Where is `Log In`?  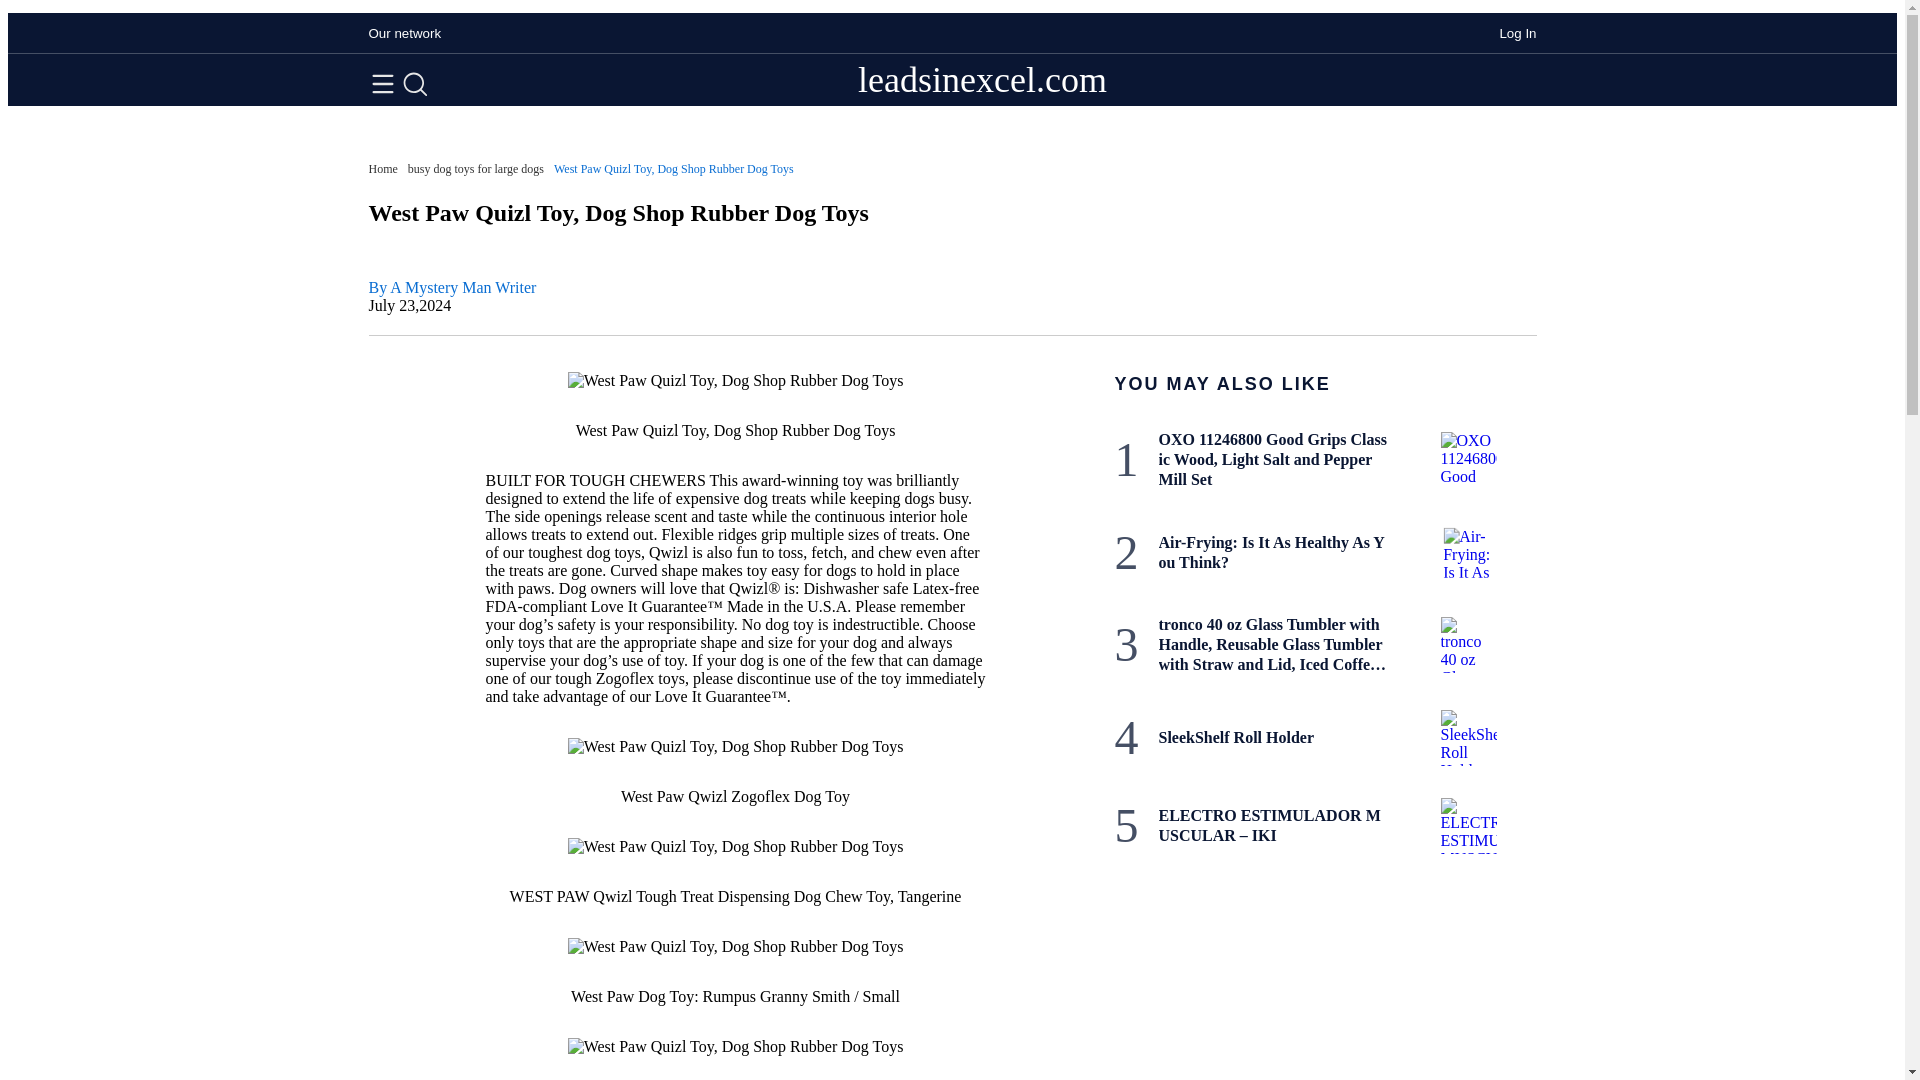
Log In is located at coordinates (1518, 33).